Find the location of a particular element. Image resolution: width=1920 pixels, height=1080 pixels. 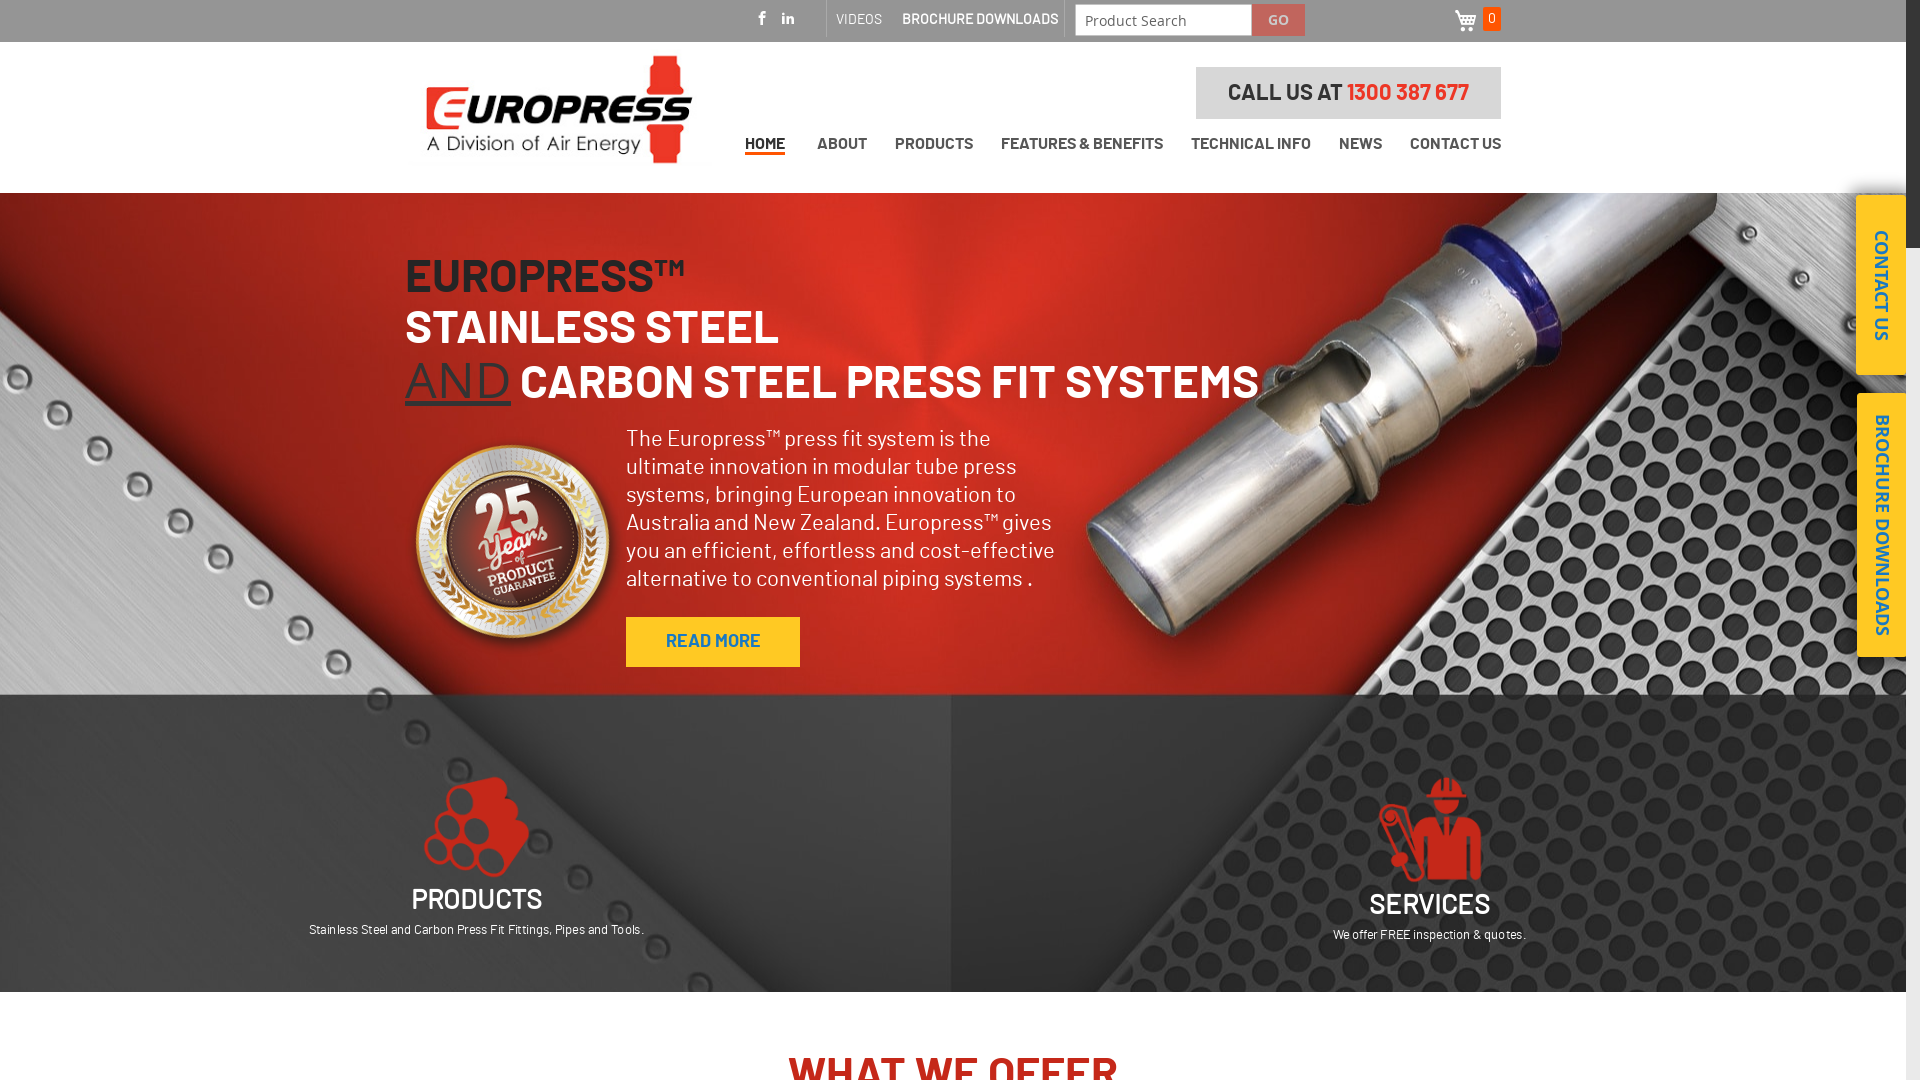

We offer FREE inspection & quotes. is located at coordinates (1440, 936).